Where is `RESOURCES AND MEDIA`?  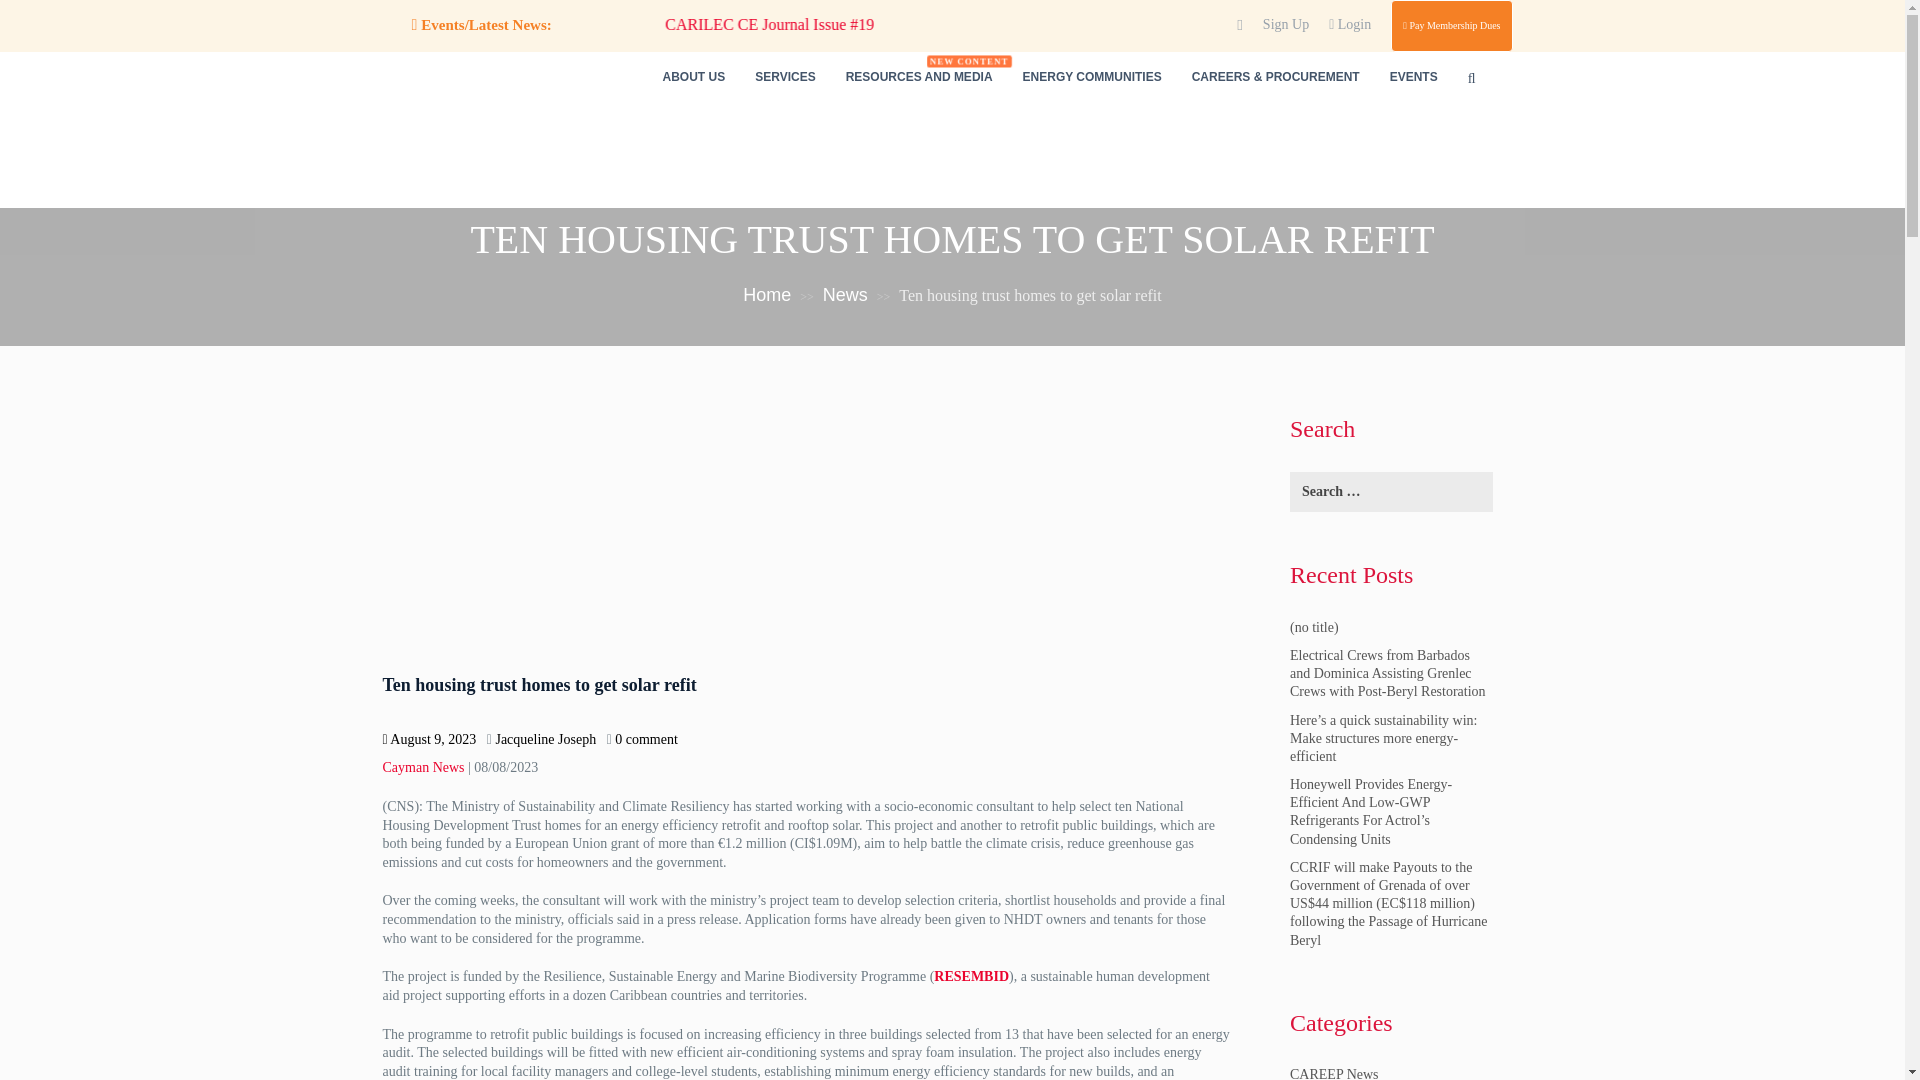
RESOURCES AND MEDIA is located at coordinates (920, 77).